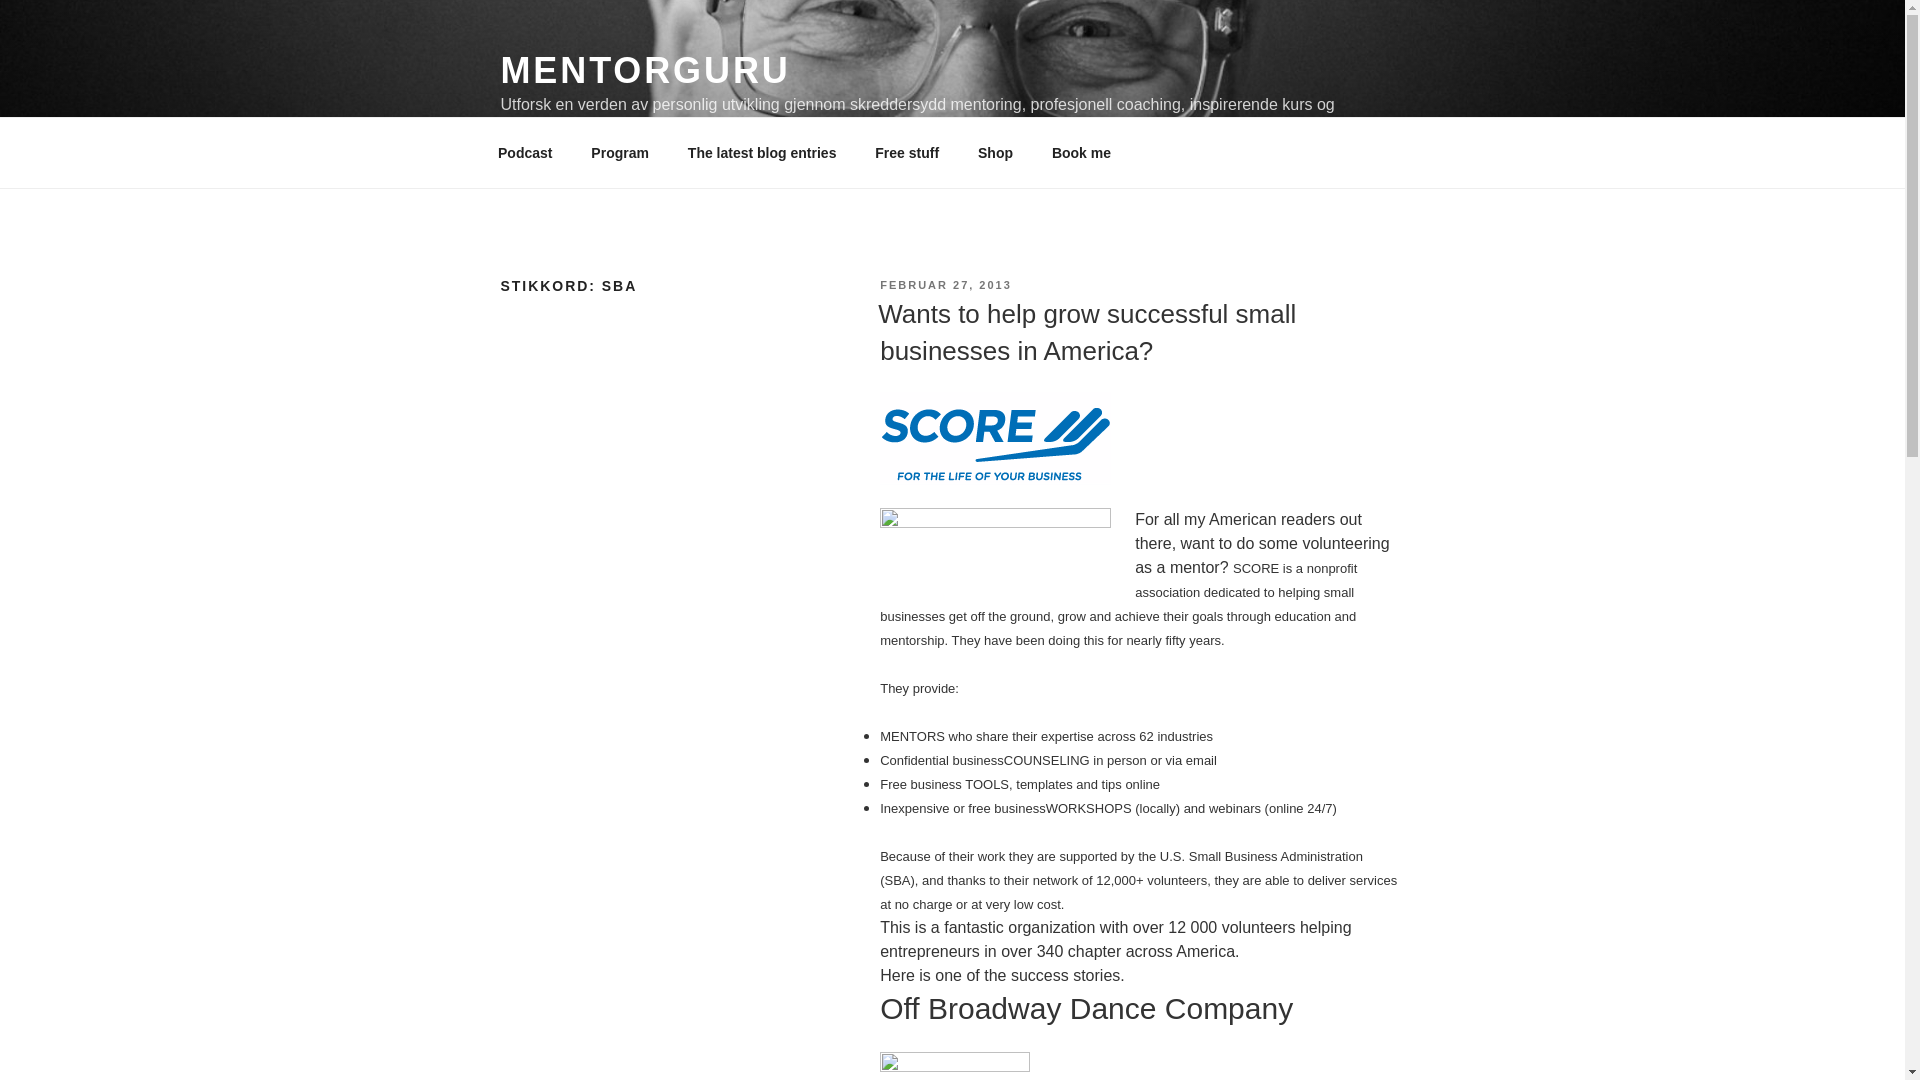  I want to click on Shop, so click(994, 152).